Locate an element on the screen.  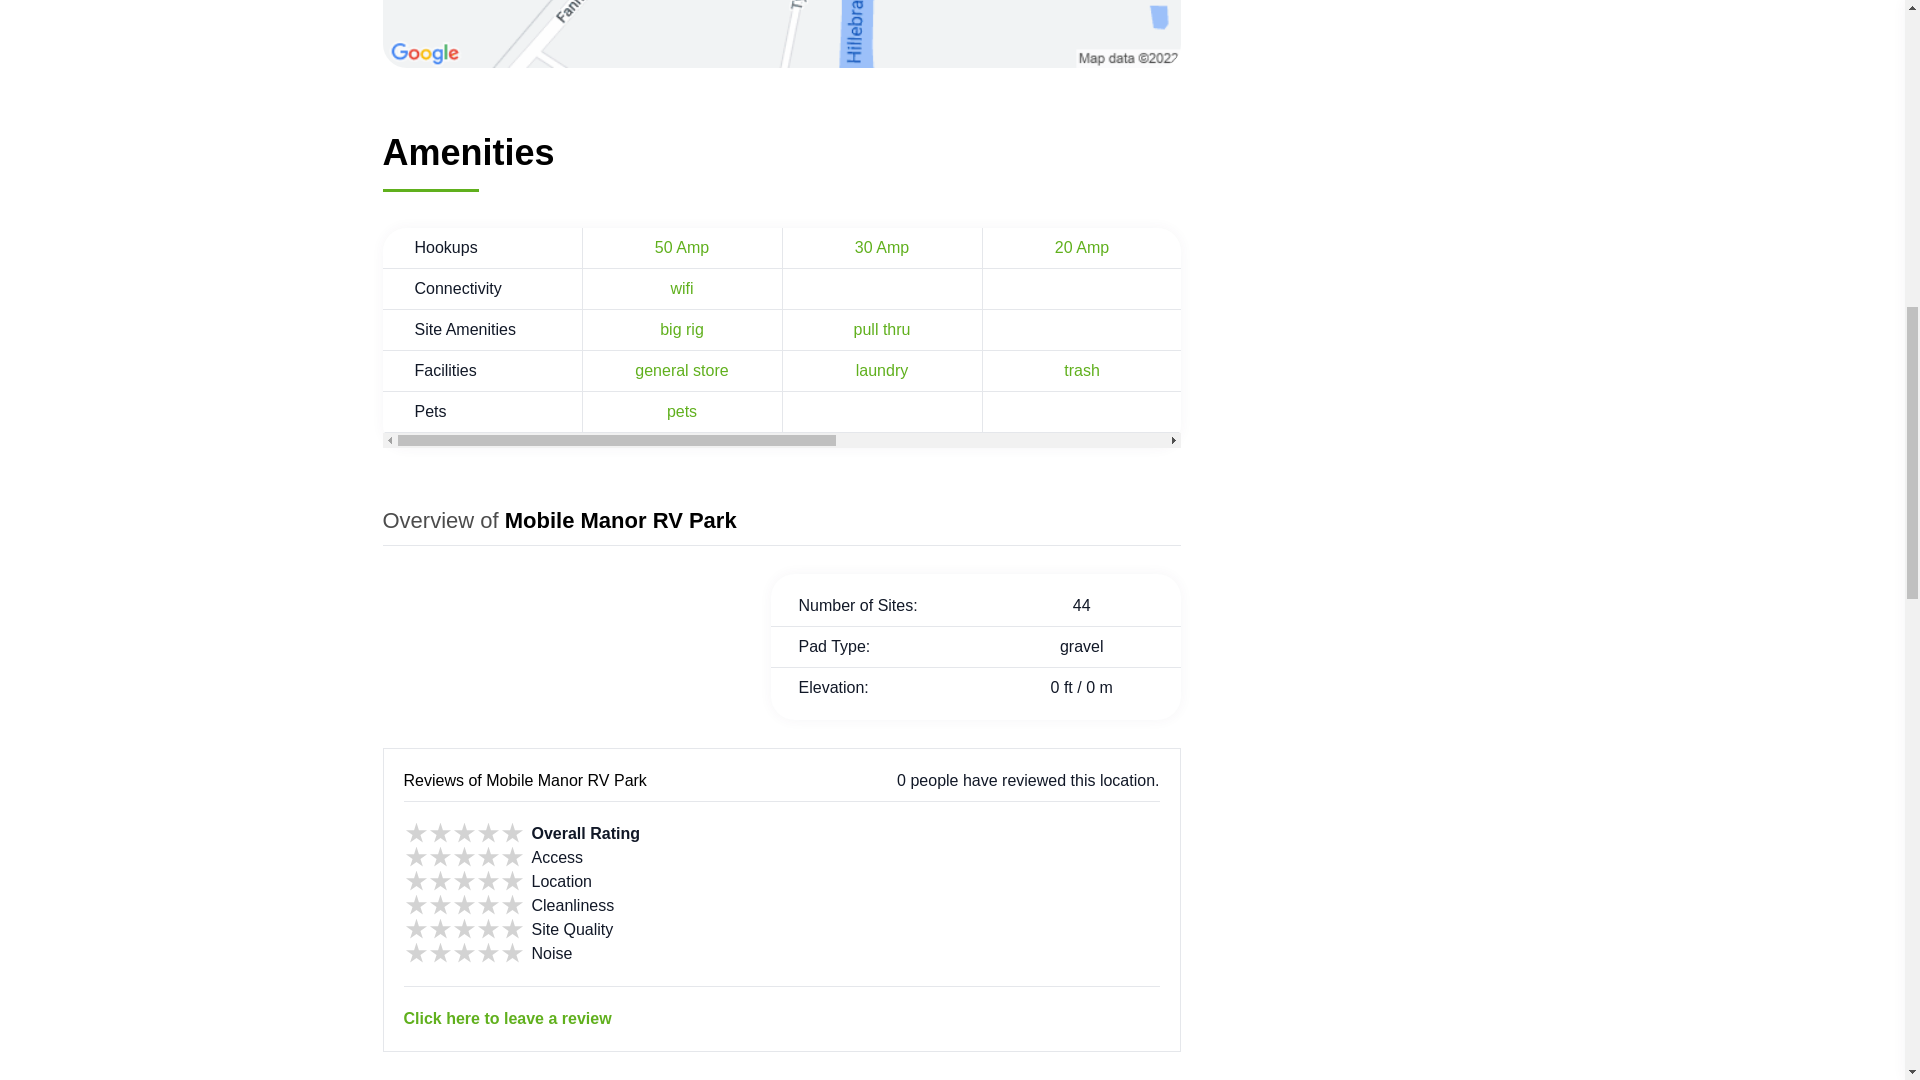
general store is located at coordinates (681, 370).